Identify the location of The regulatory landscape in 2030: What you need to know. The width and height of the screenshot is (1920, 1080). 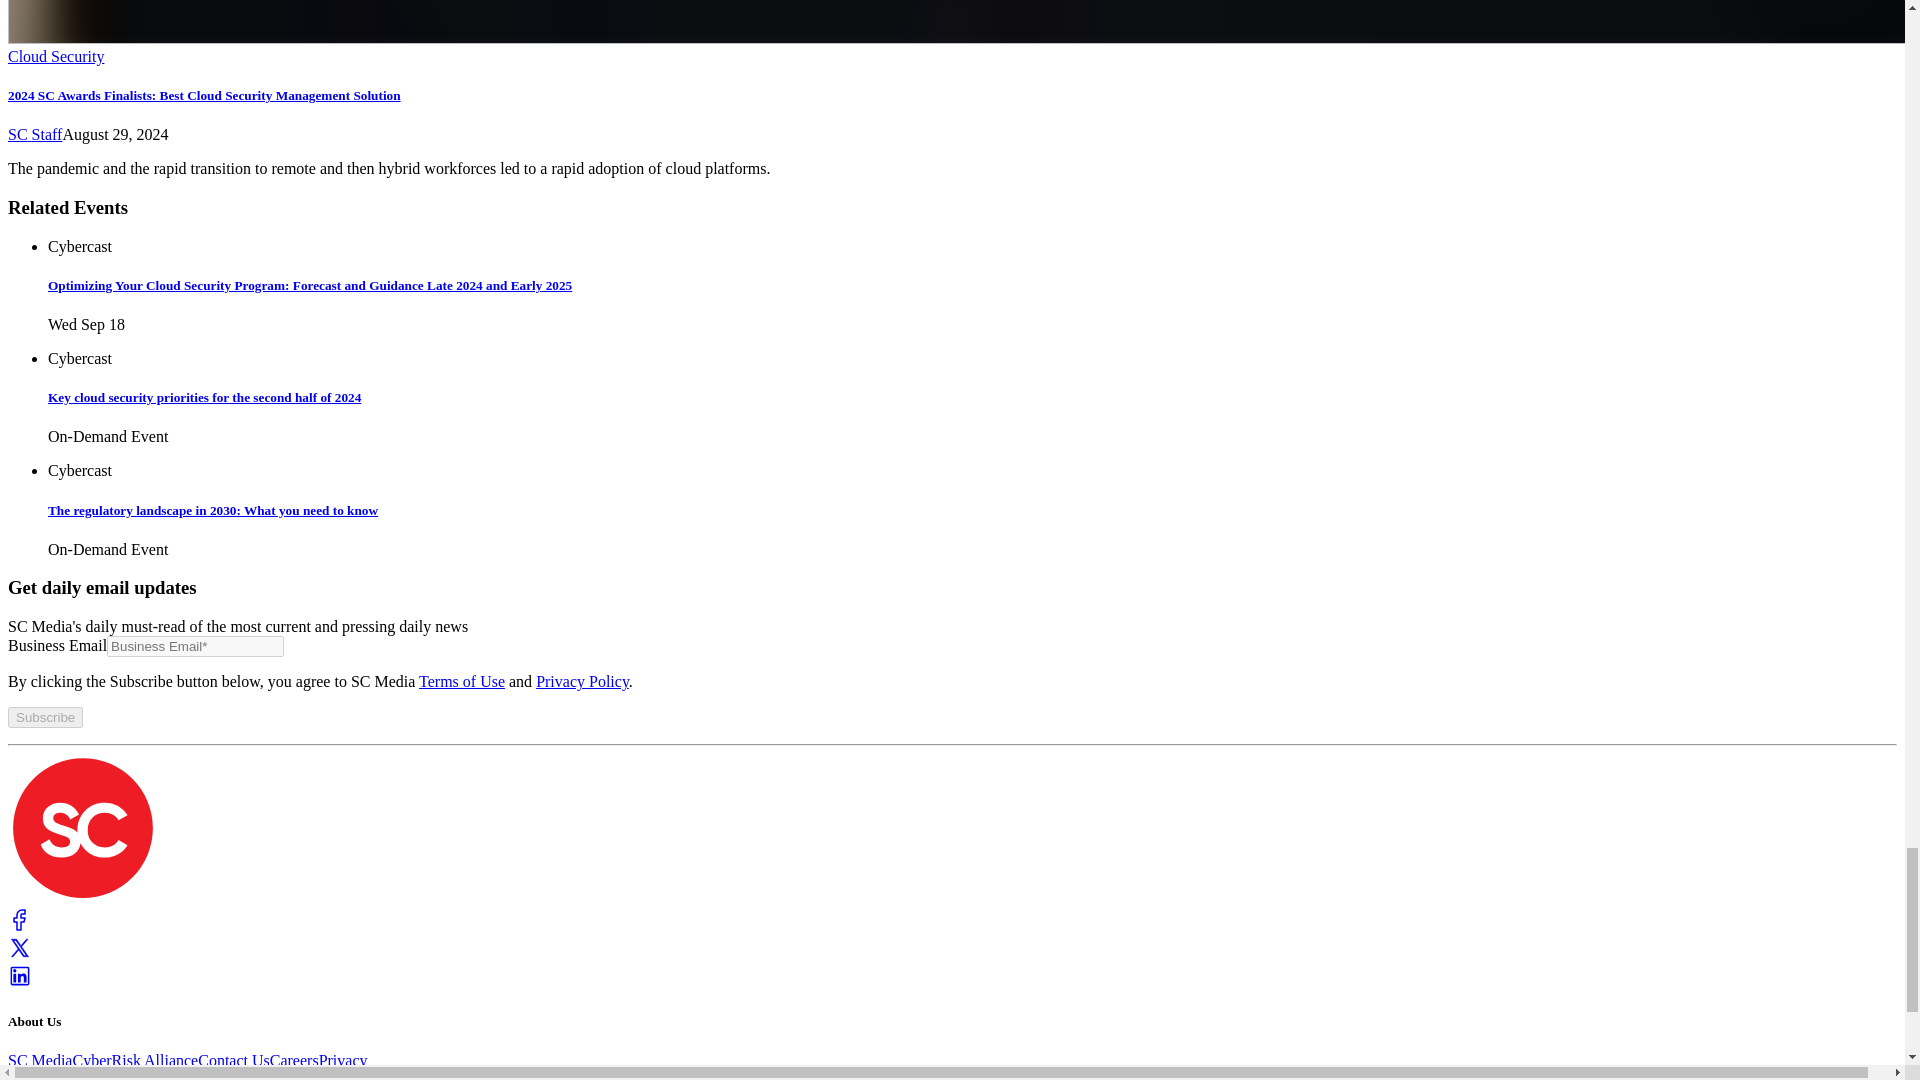
(972, 530).